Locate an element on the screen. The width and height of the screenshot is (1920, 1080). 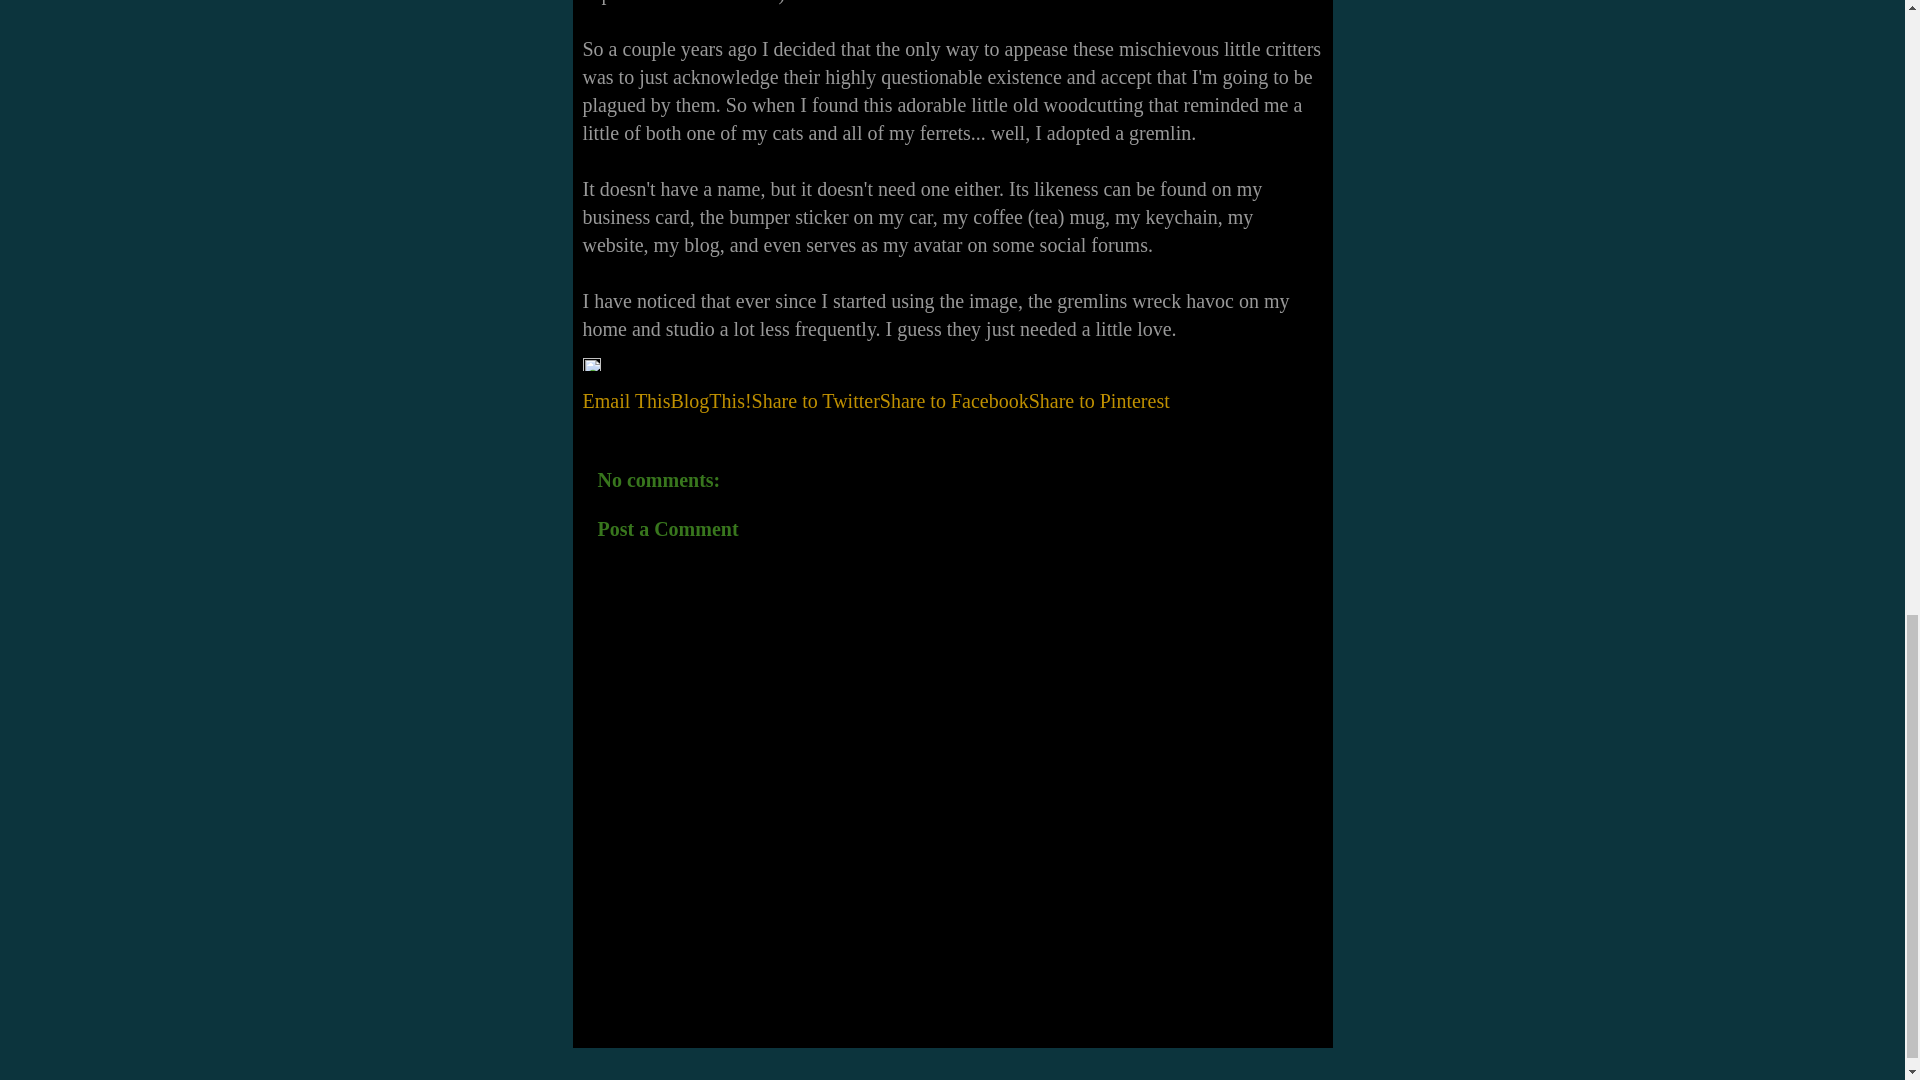
BlogThis! is located at coordinates (710, 400).